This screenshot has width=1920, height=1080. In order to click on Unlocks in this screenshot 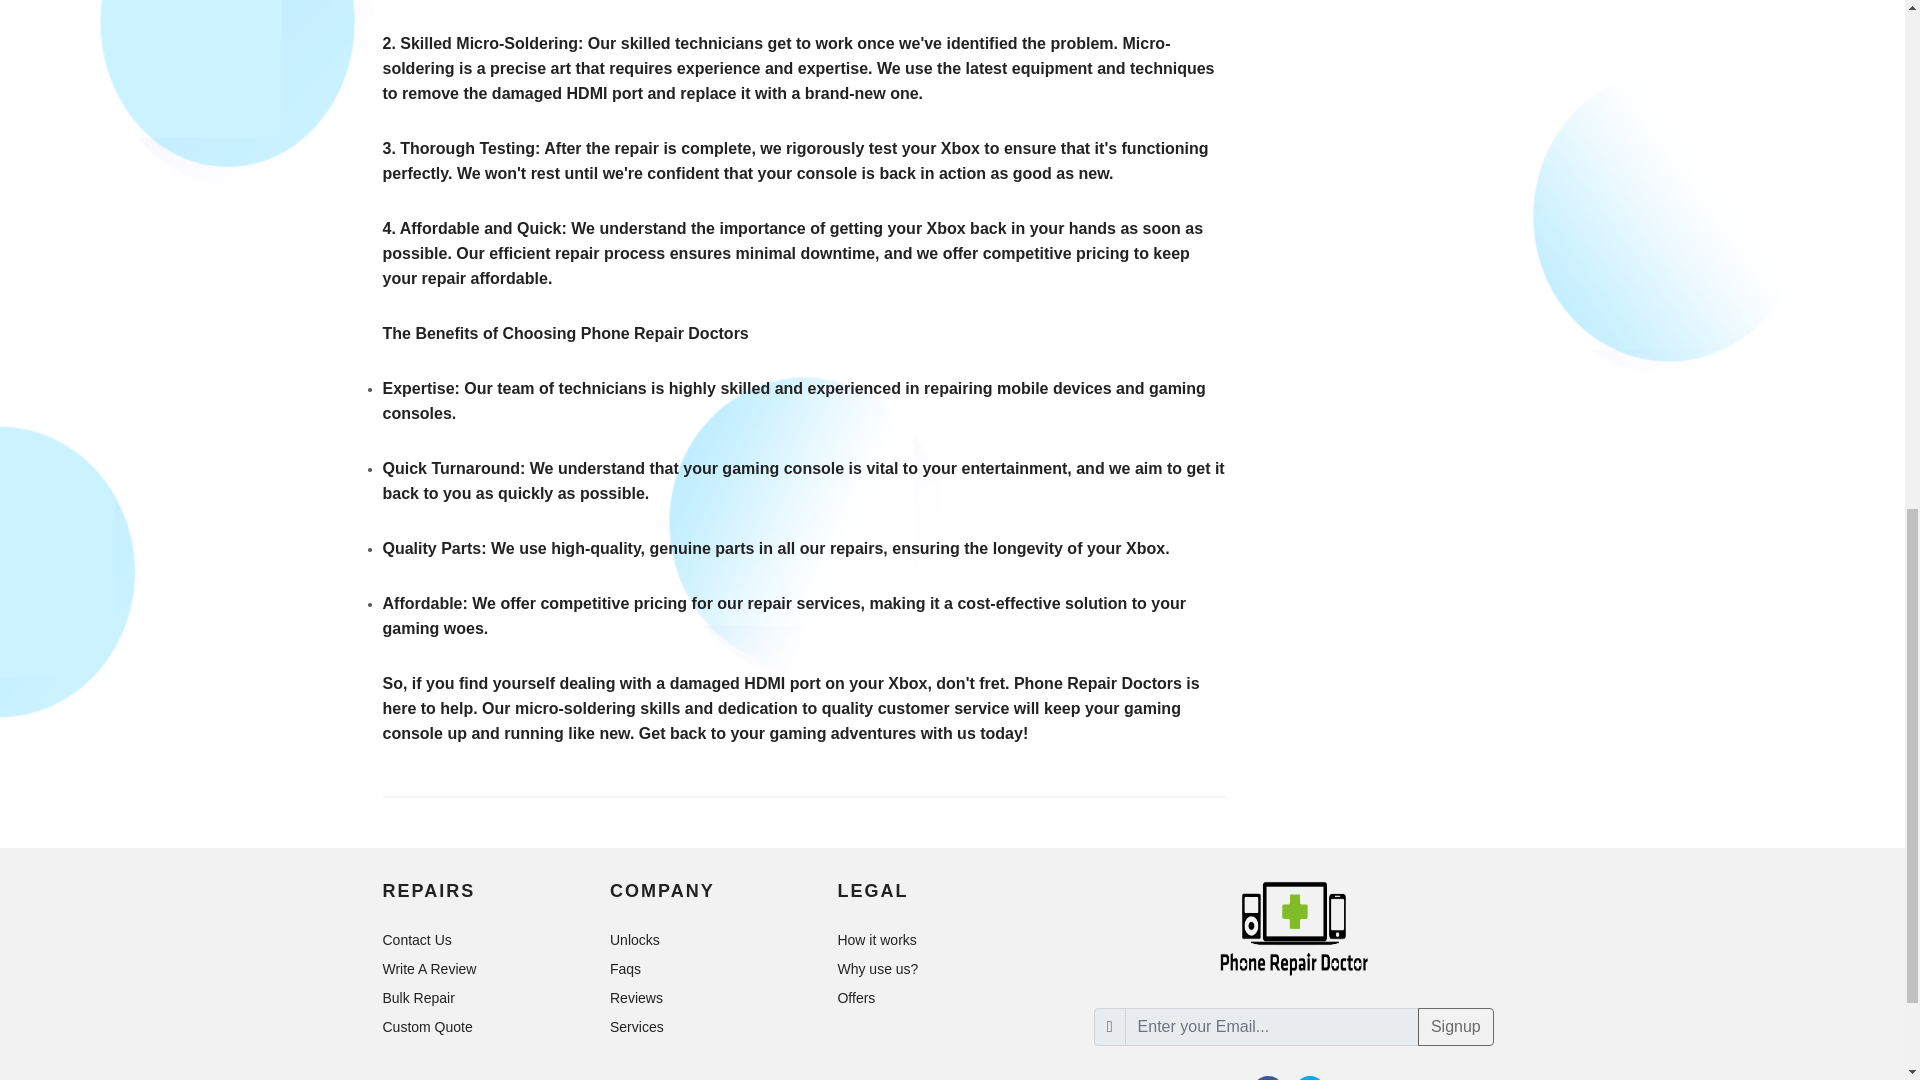, I will do `click(636, 940)`.